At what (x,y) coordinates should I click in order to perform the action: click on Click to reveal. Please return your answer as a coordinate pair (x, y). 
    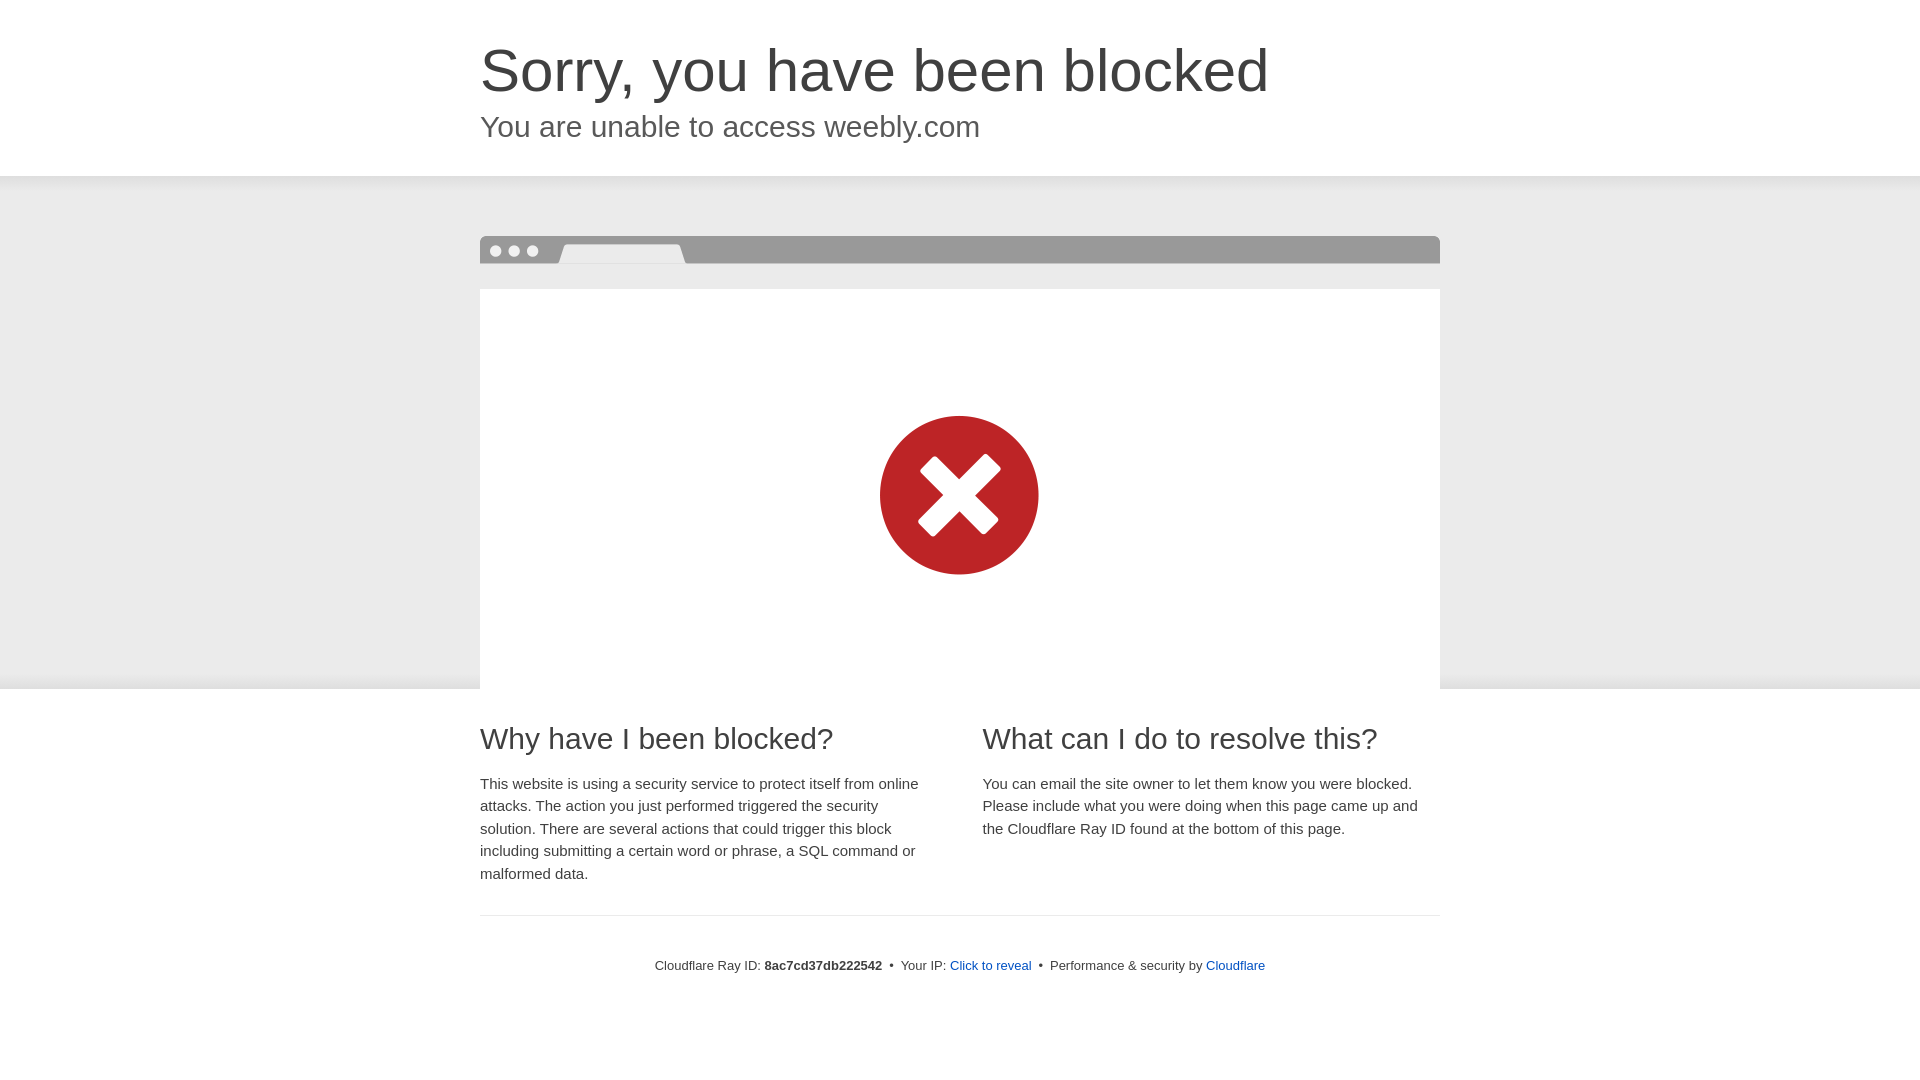
    Looking at the image, I should click on (991, 966).